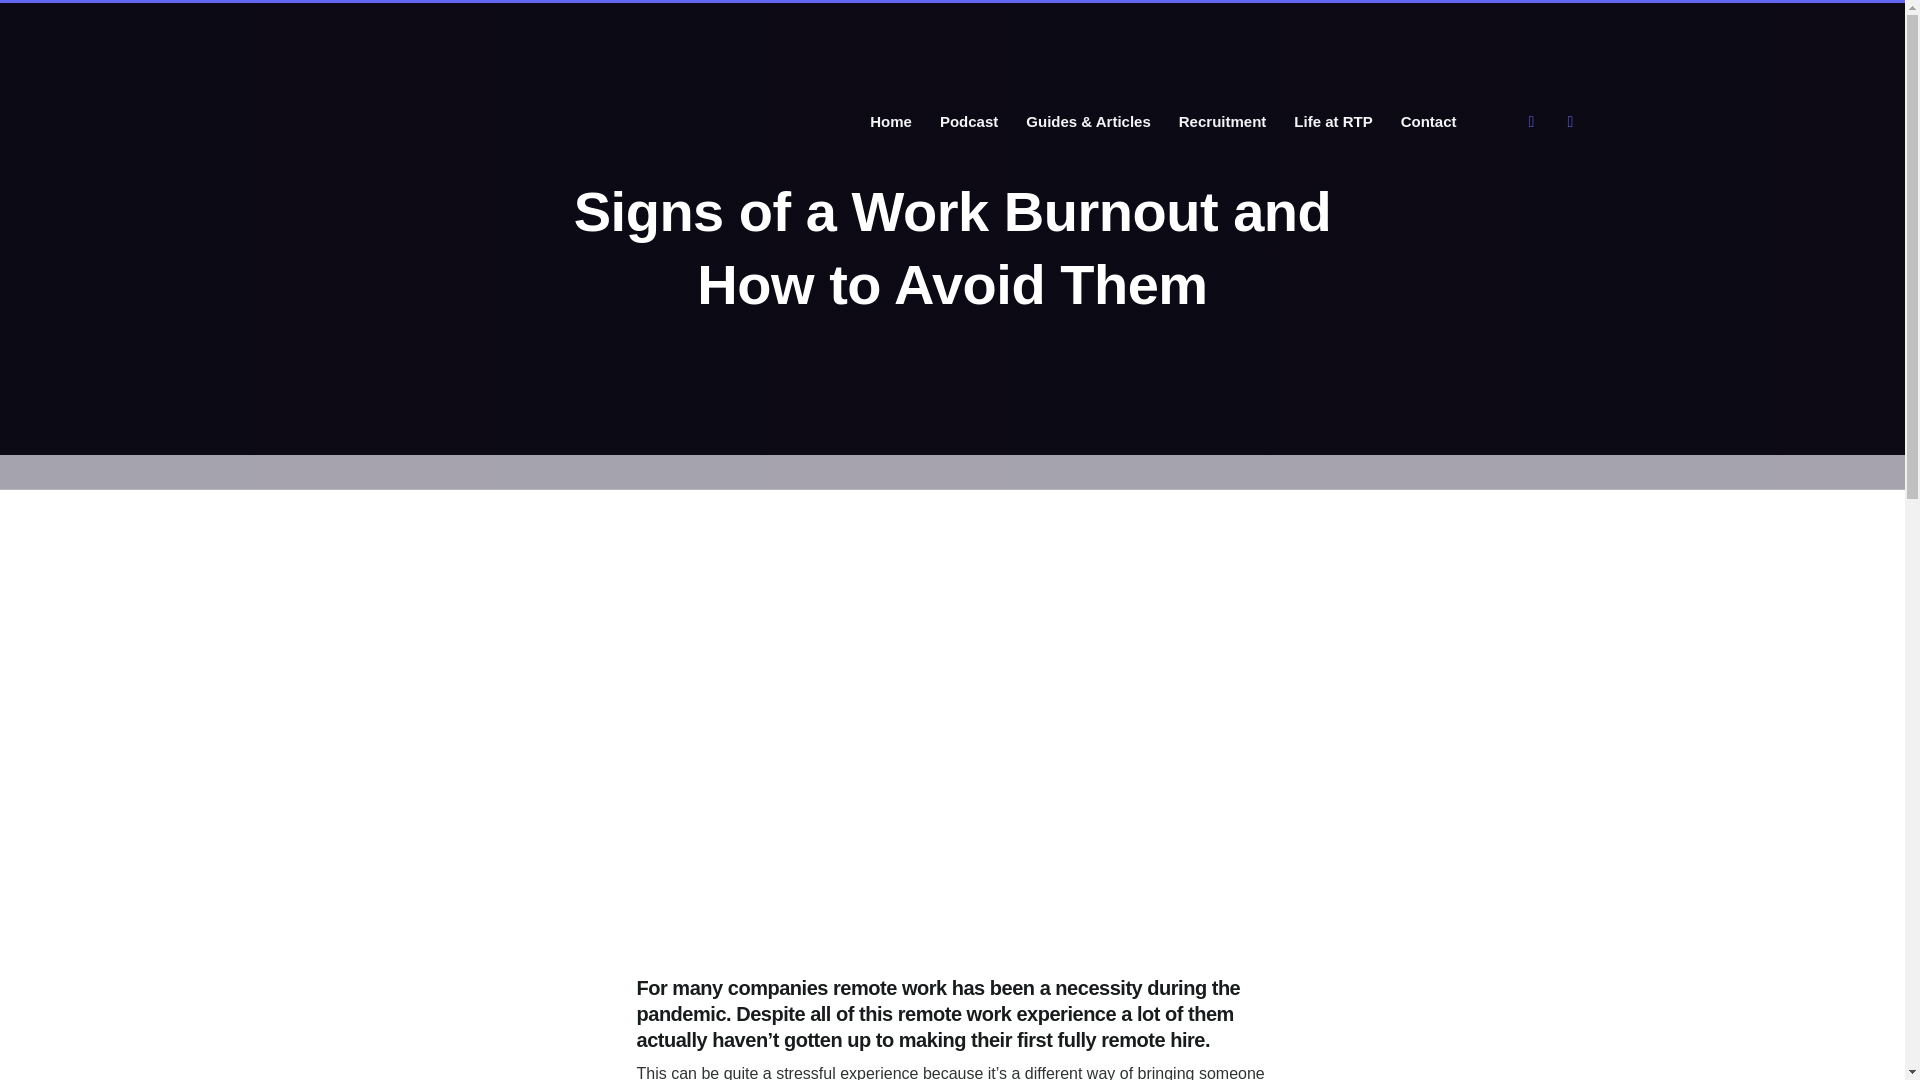 Image resolution: width=1920 pixels, height=1080 pixels. I want to click on Podcast, so click(968, 122).